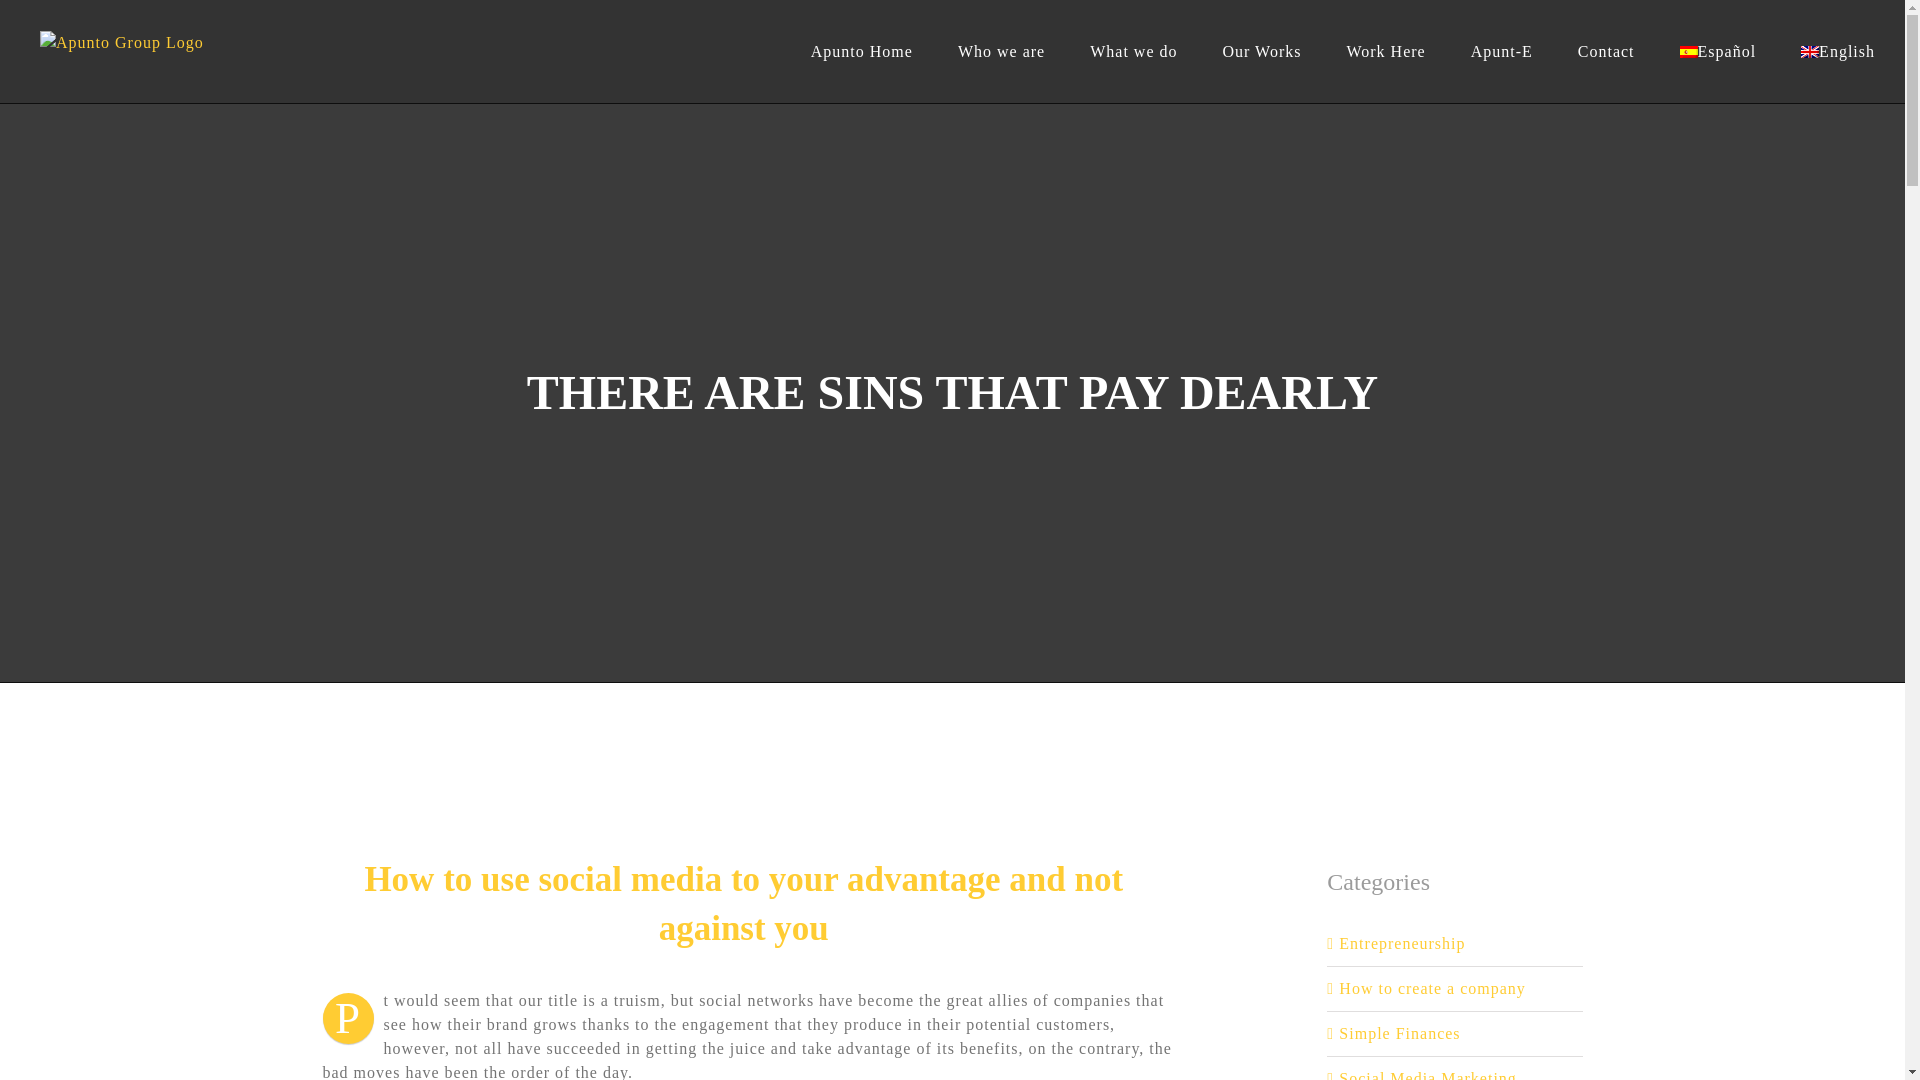 Image resolution: width=1920 pixels, height=1080 pixels. Describe the element at coordinates (1455, 944) in the screenshot. I see `Entrepreneurship` at that location.